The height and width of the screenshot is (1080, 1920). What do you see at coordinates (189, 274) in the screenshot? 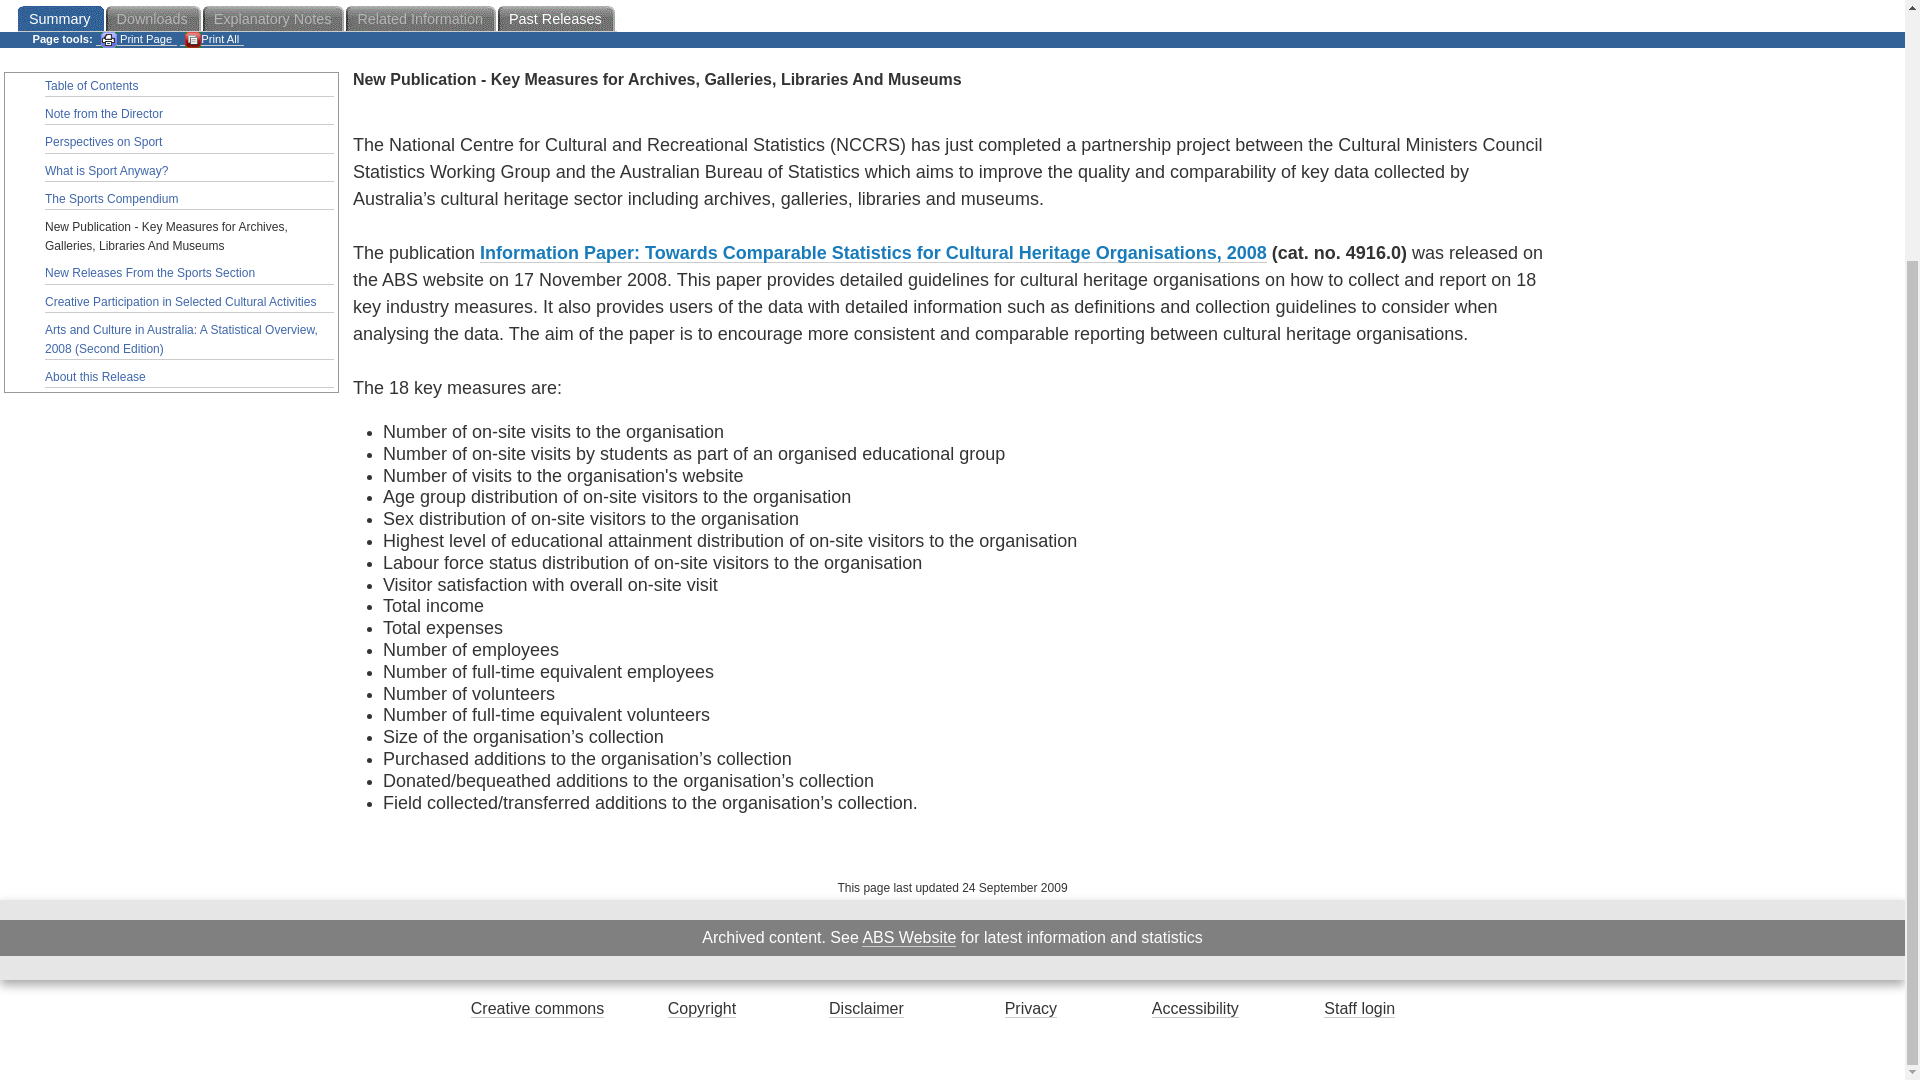
I see `New Releases From the Sports Section` at bounding box center [189, 274].